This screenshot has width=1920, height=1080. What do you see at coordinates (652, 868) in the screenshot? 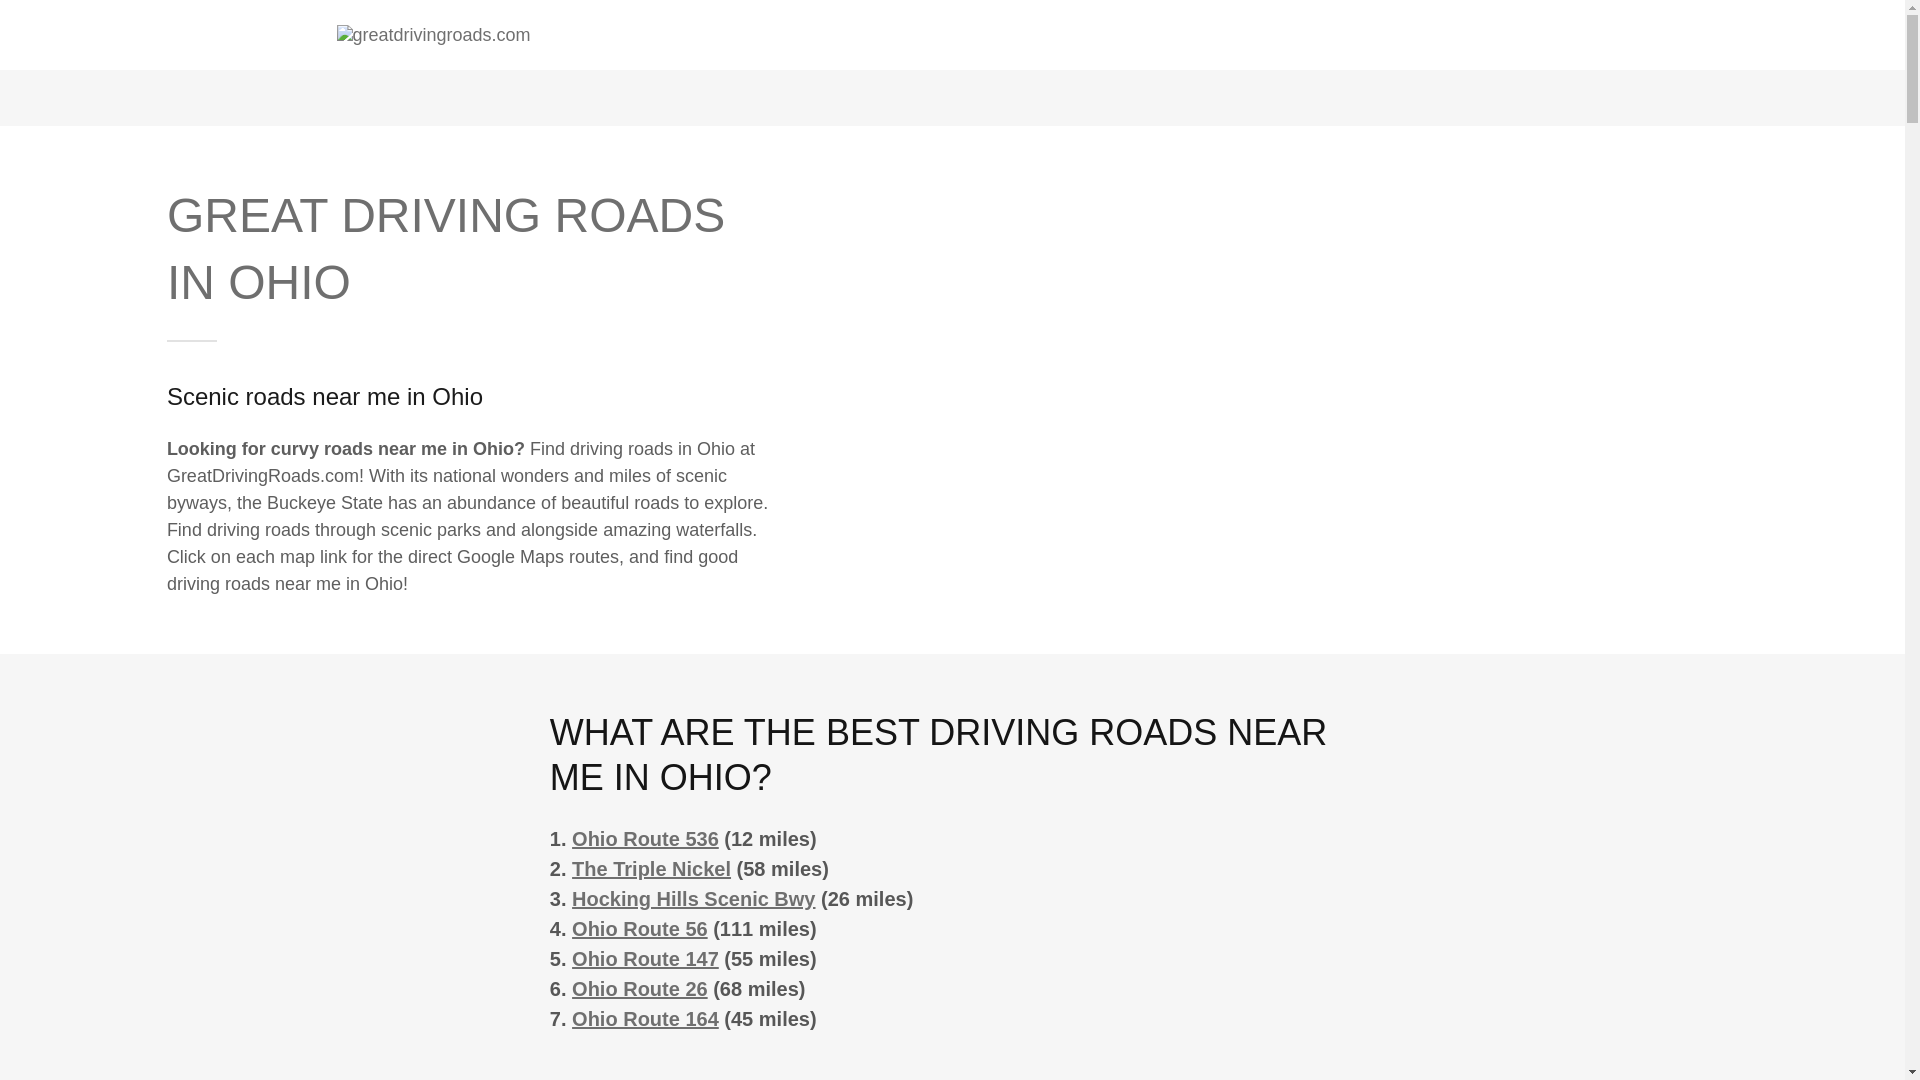
I see `The Triple Nickel` at bounding box center [652, 868].